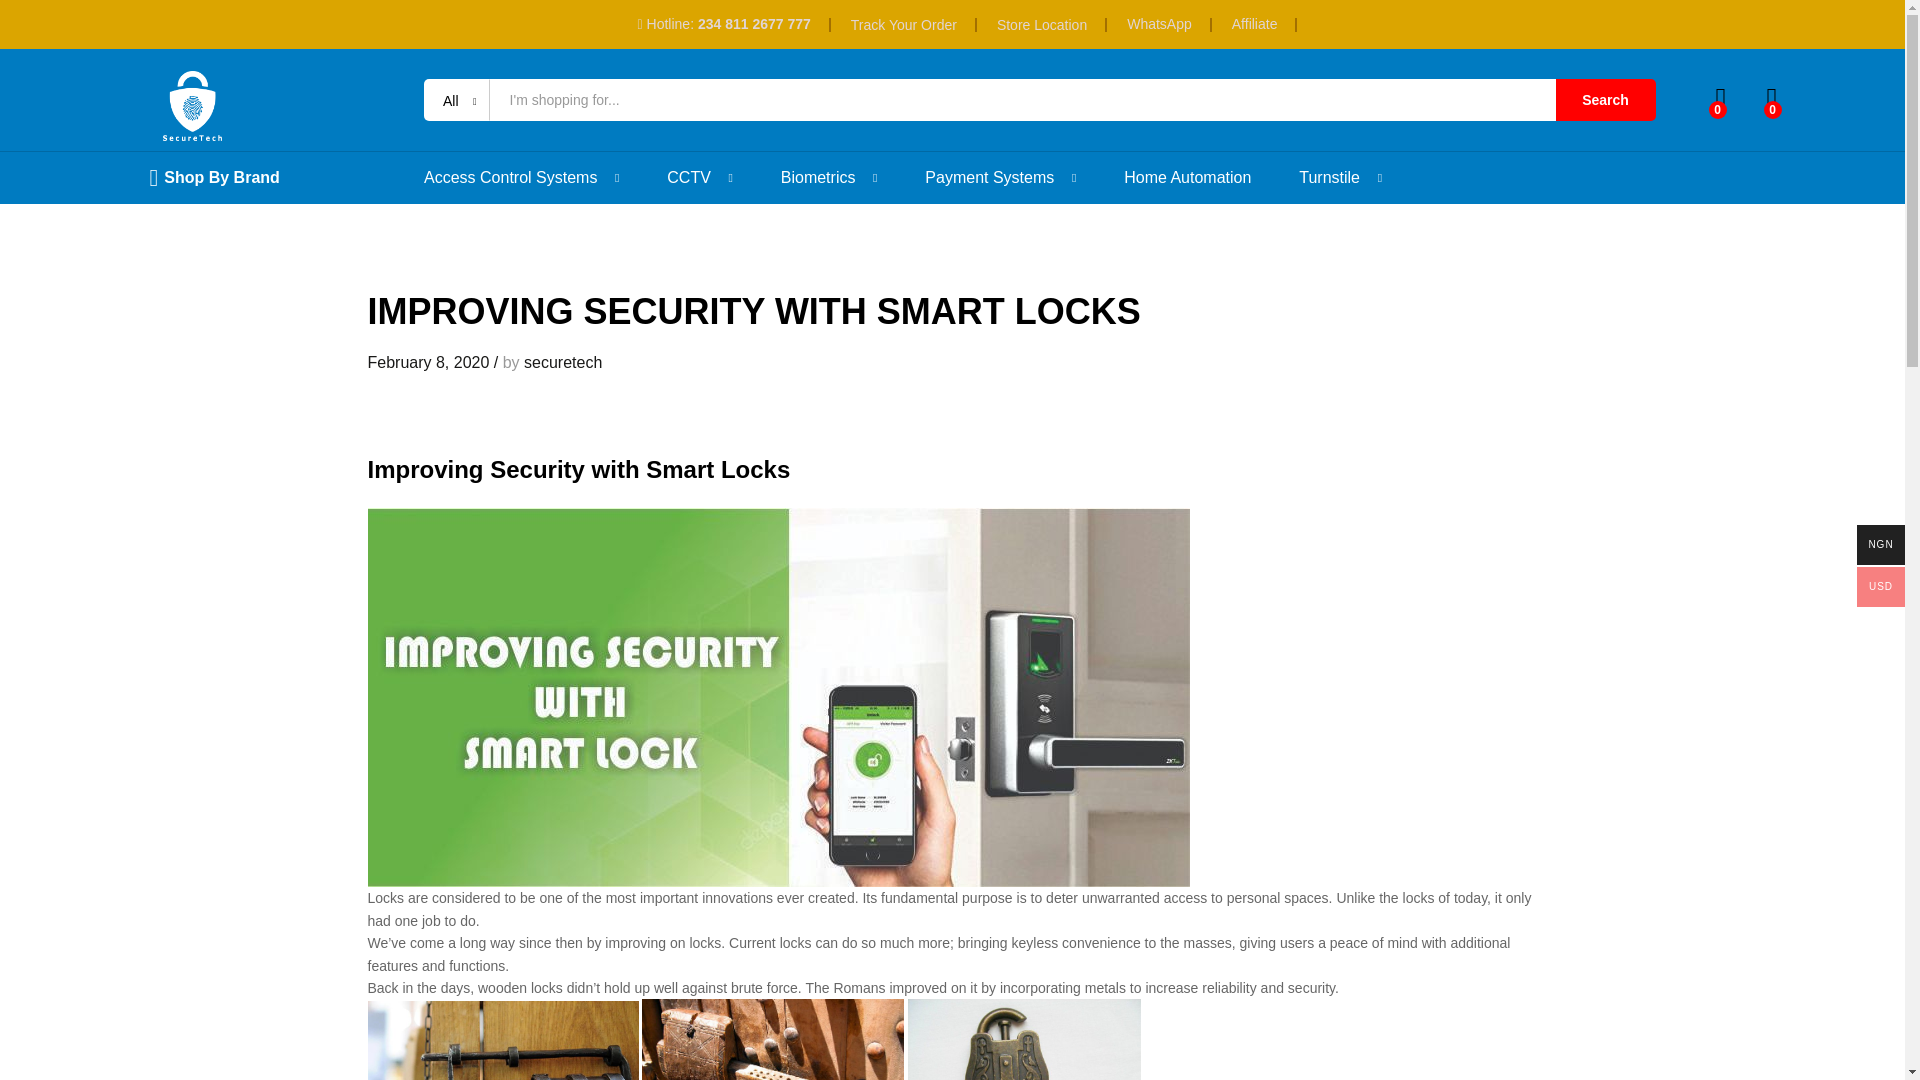 Image resolution: width=1920 pixels, height=1080 pixels. Describe the element at coordinates (1160, 24) in the screenshot. I see `WhatsApp` at that location.